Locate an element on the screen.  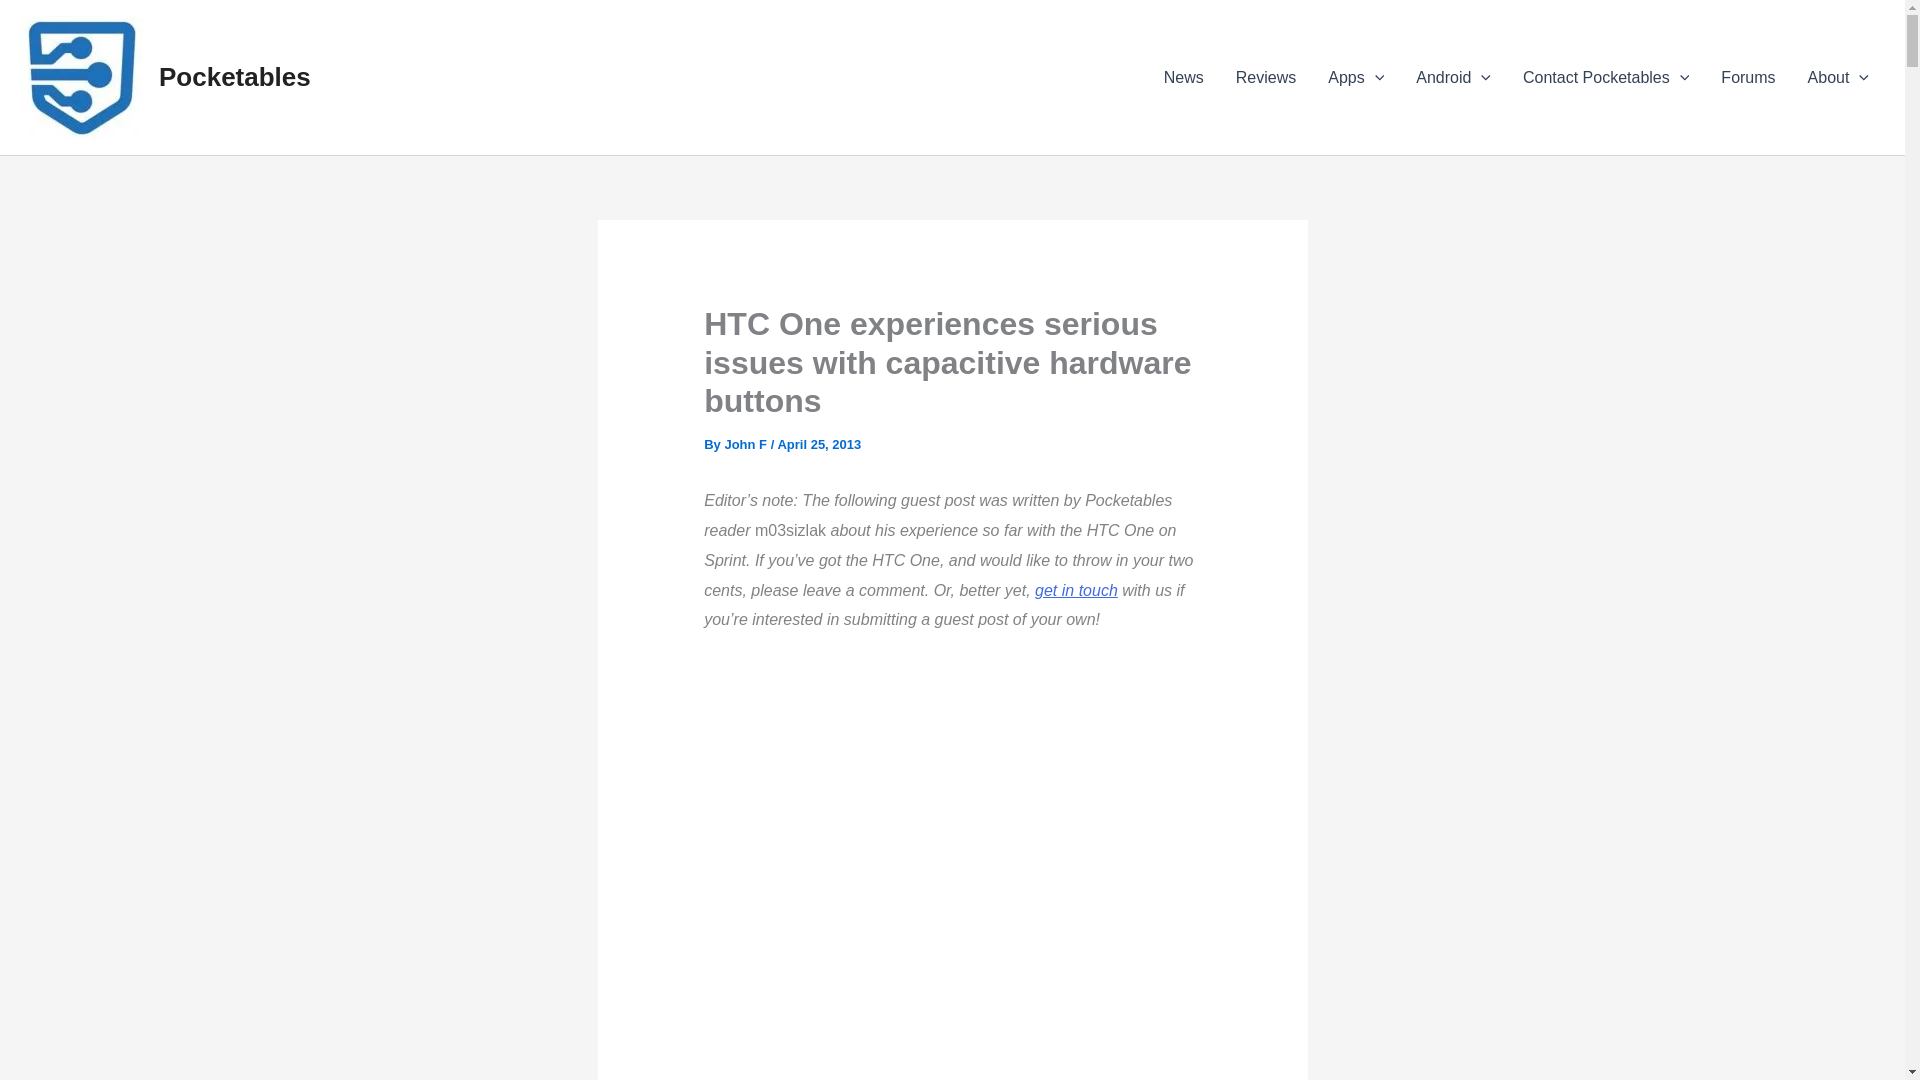
Apps is located at coordinates (1355, 77).